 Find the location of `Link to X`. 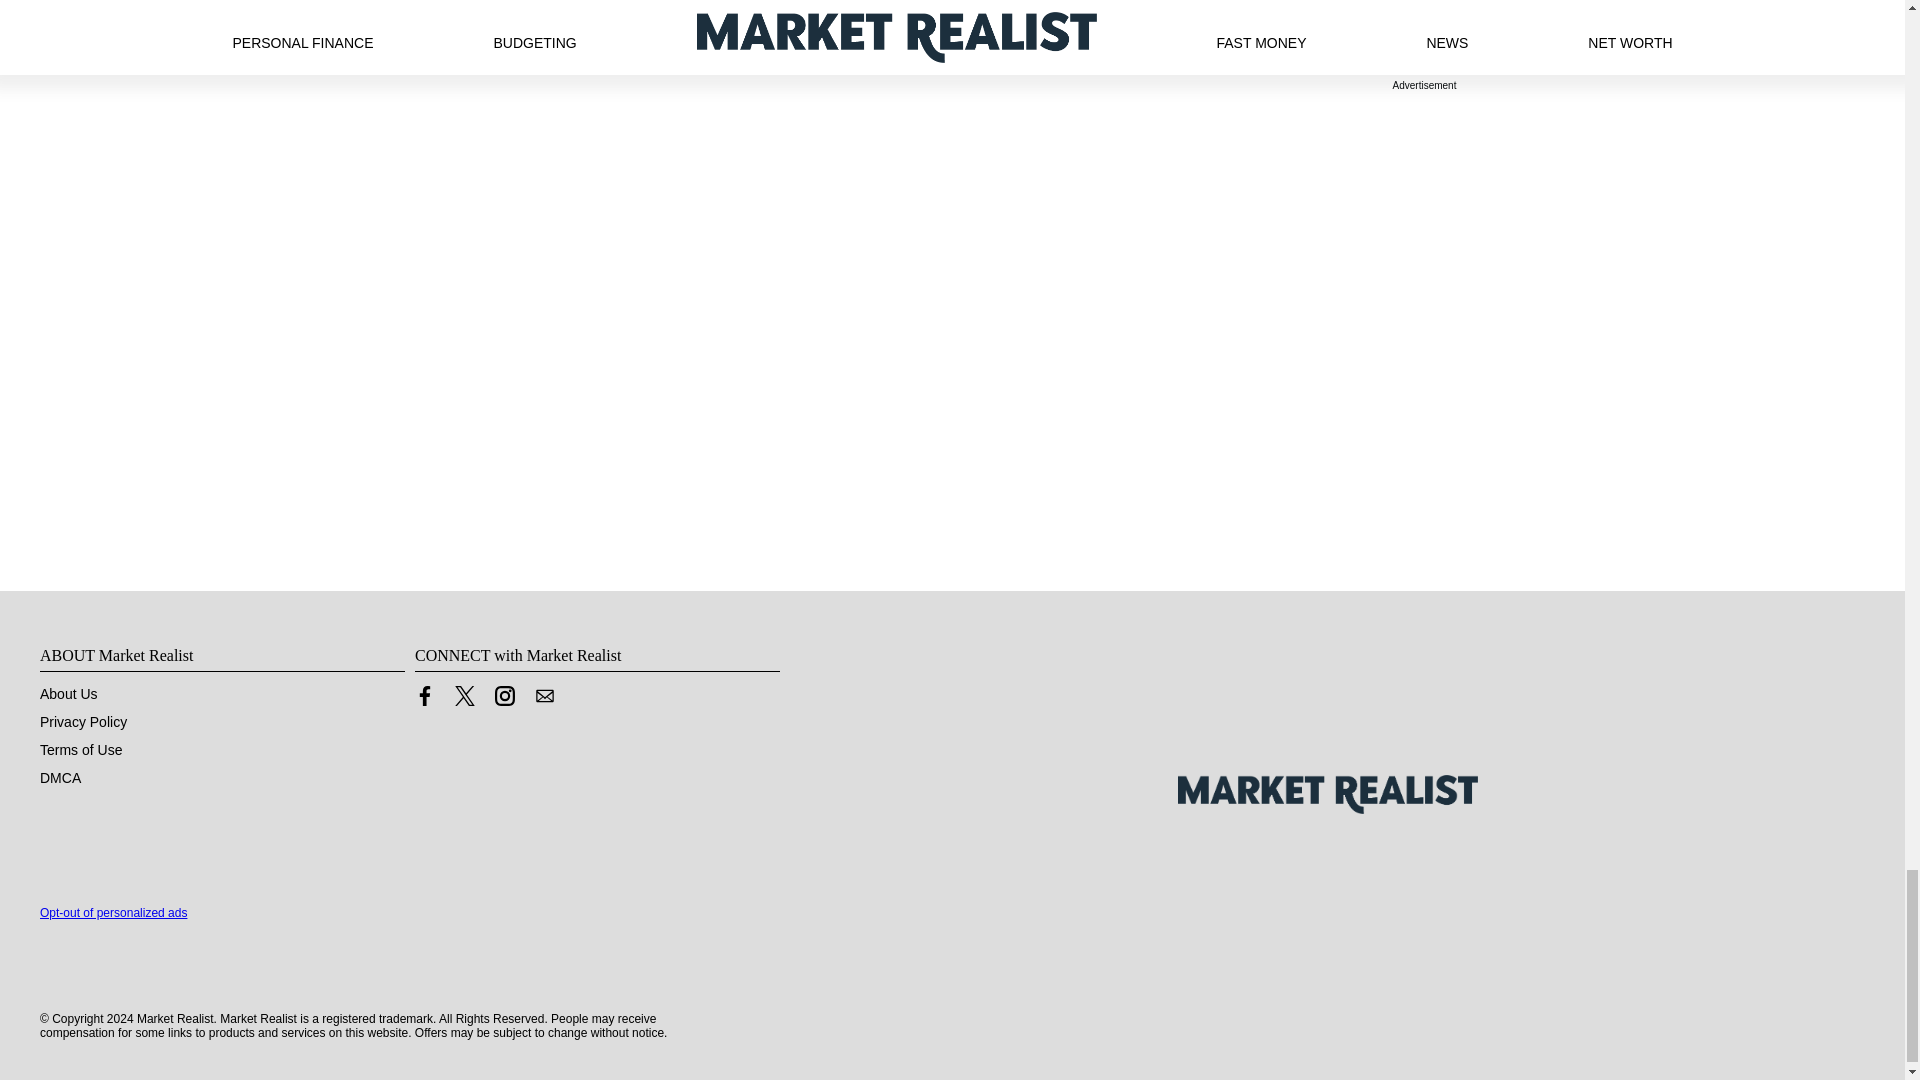

Link to X is located at coordinates (464, 696).